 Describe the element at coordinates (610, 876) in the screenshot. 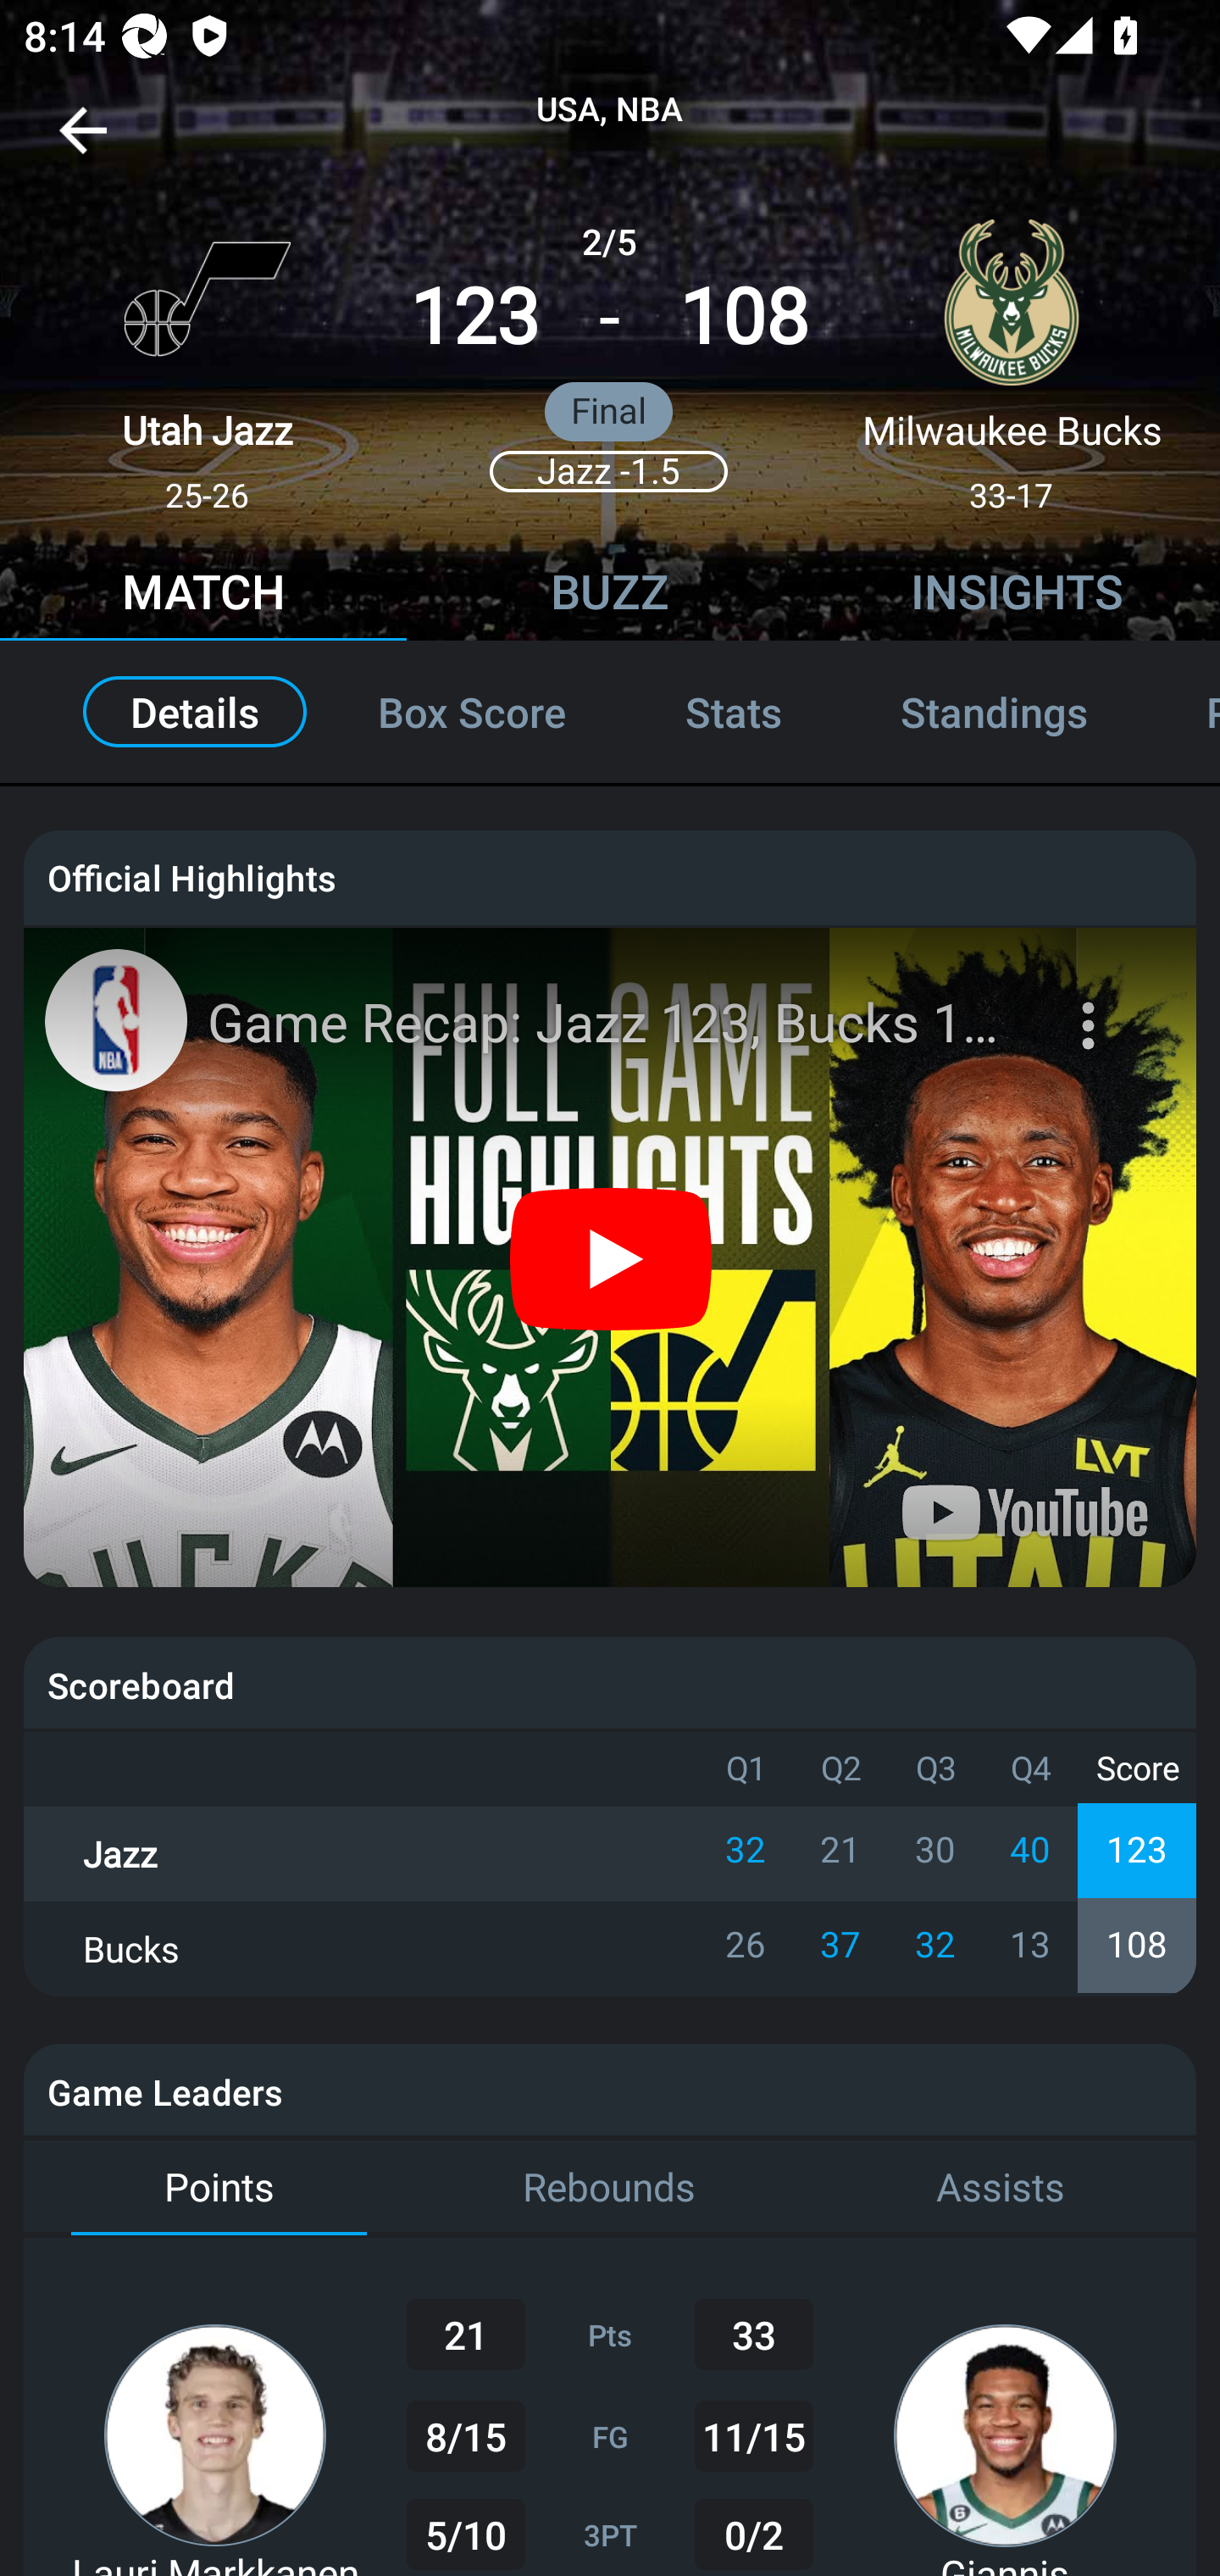

I see `Official Highlights` at that location.